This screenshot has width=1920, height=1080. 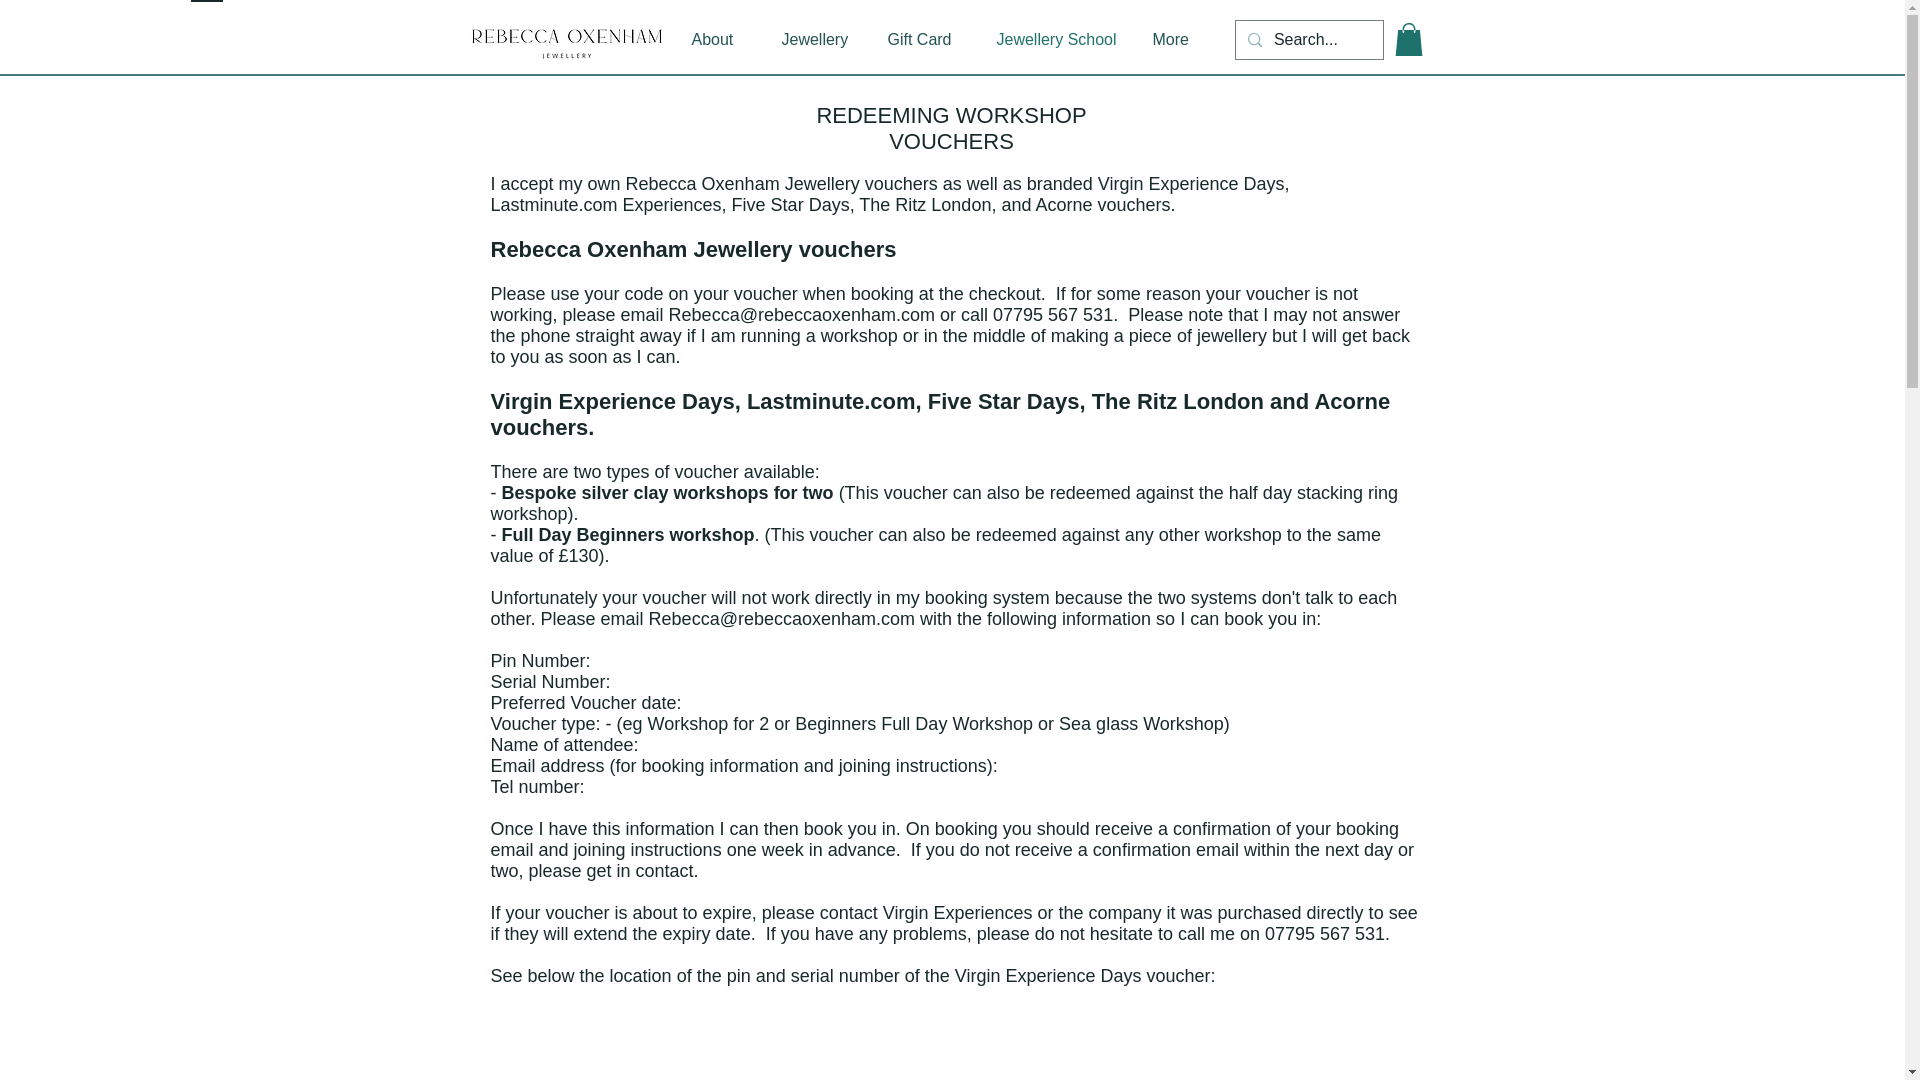 I want to click on Jewellery School, so click(x=1050, y=40).